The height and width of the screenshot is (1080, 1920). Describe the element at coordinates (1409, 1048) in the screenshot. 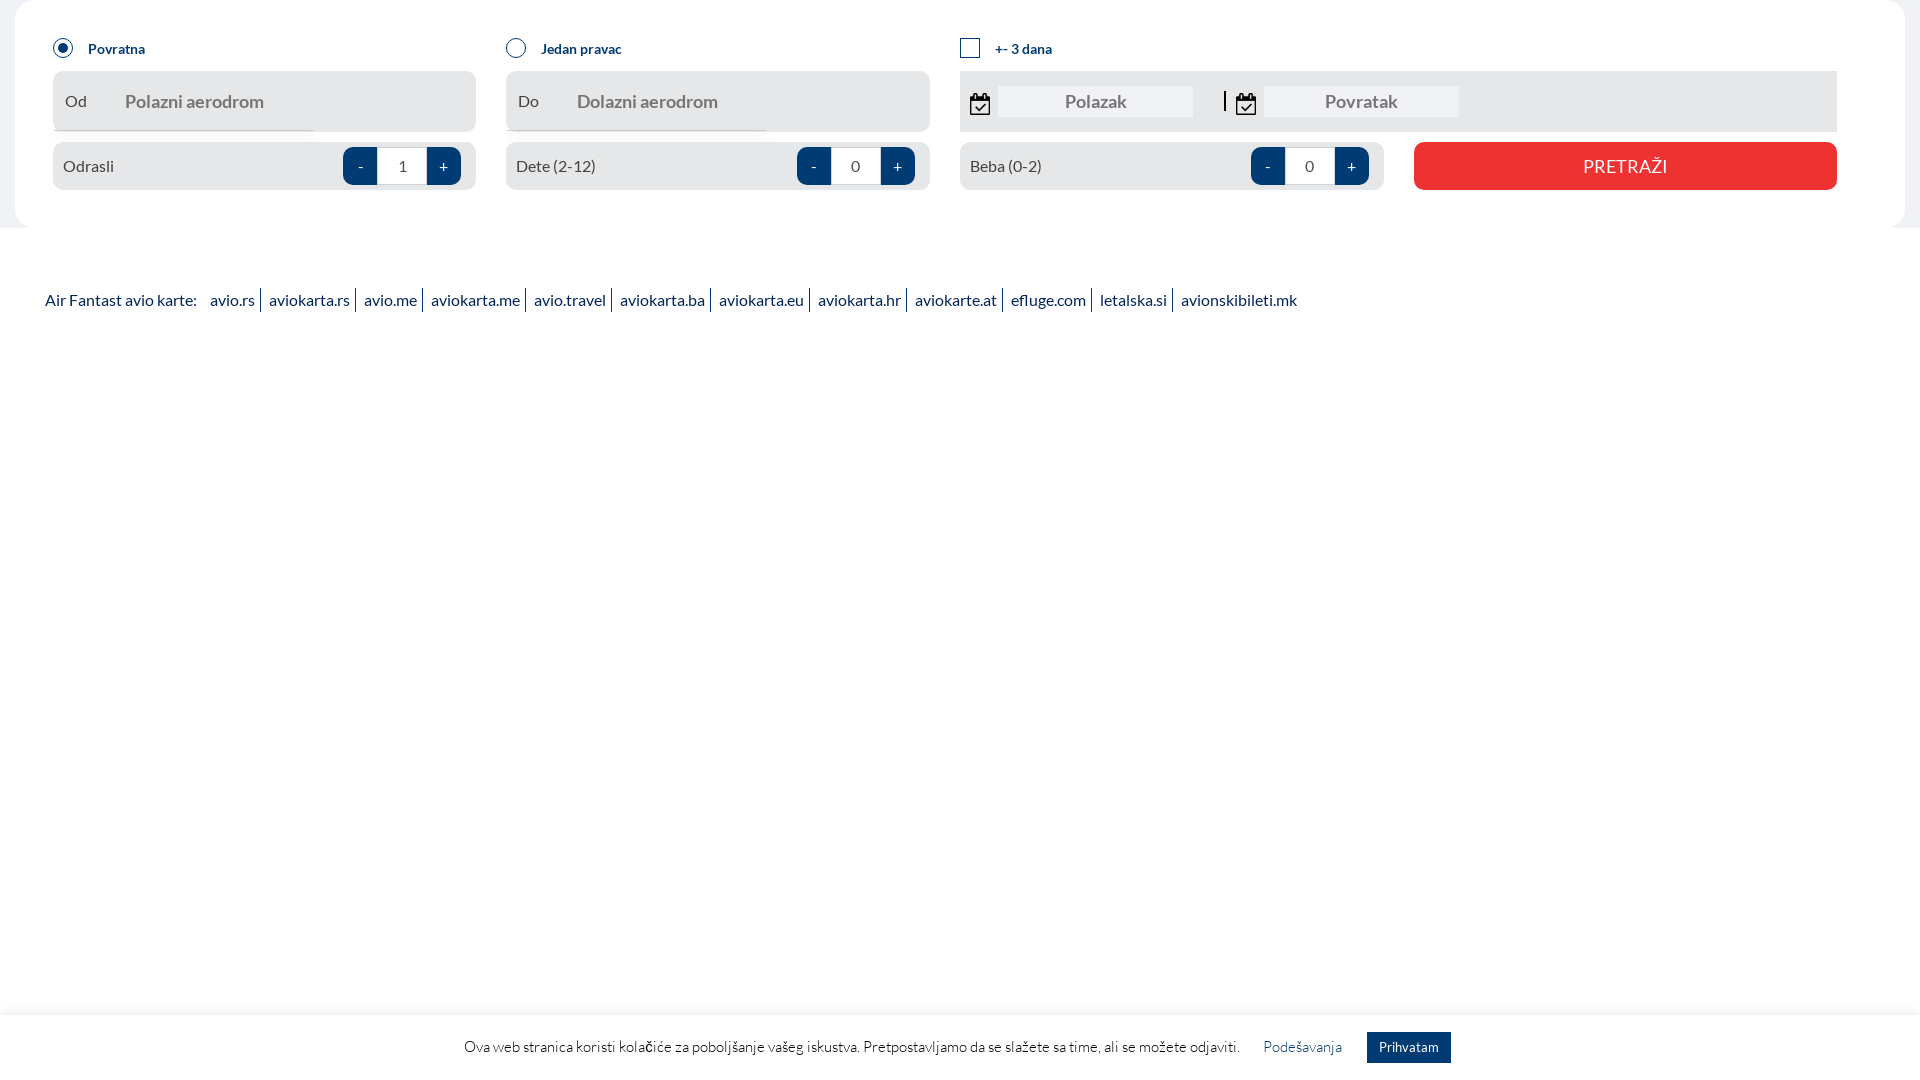

I see `Prihvatam` at that location.